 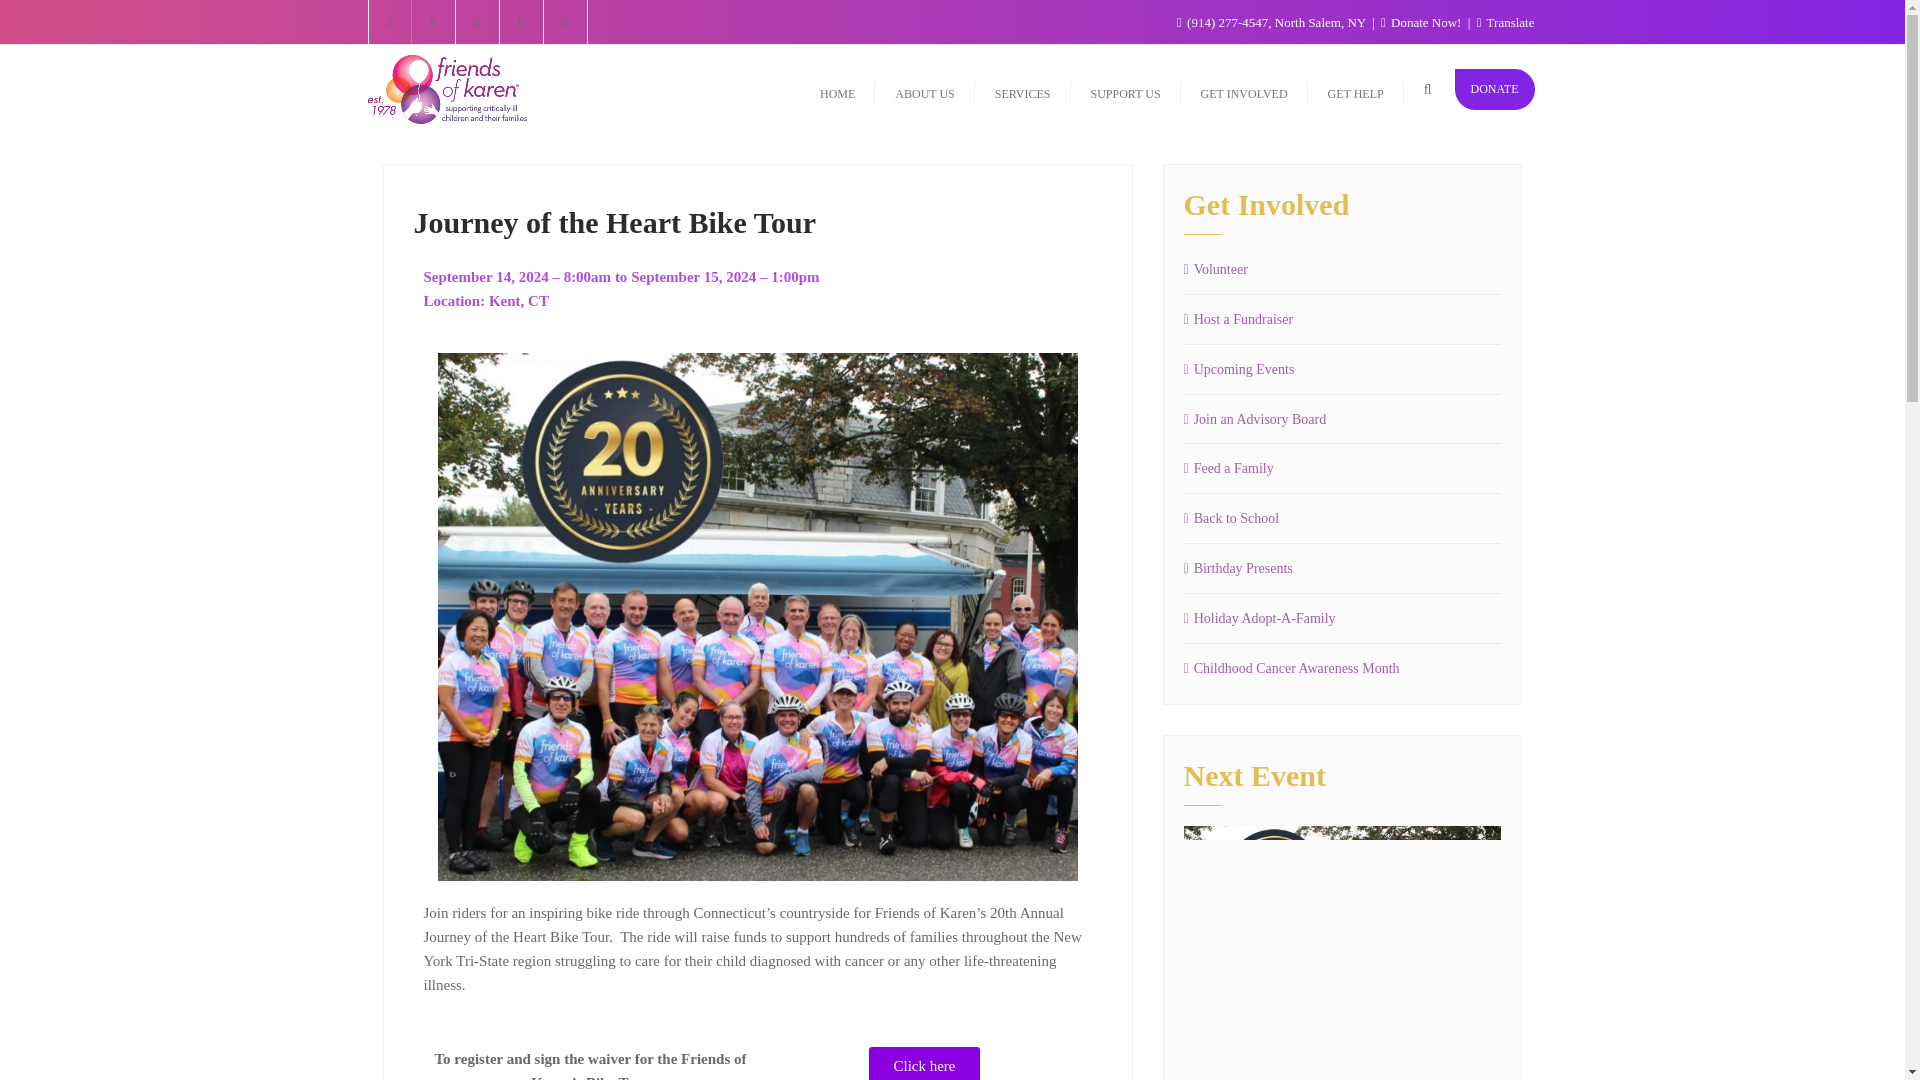 I want to click on SUPPORT US, so click(x=1124, y=90).